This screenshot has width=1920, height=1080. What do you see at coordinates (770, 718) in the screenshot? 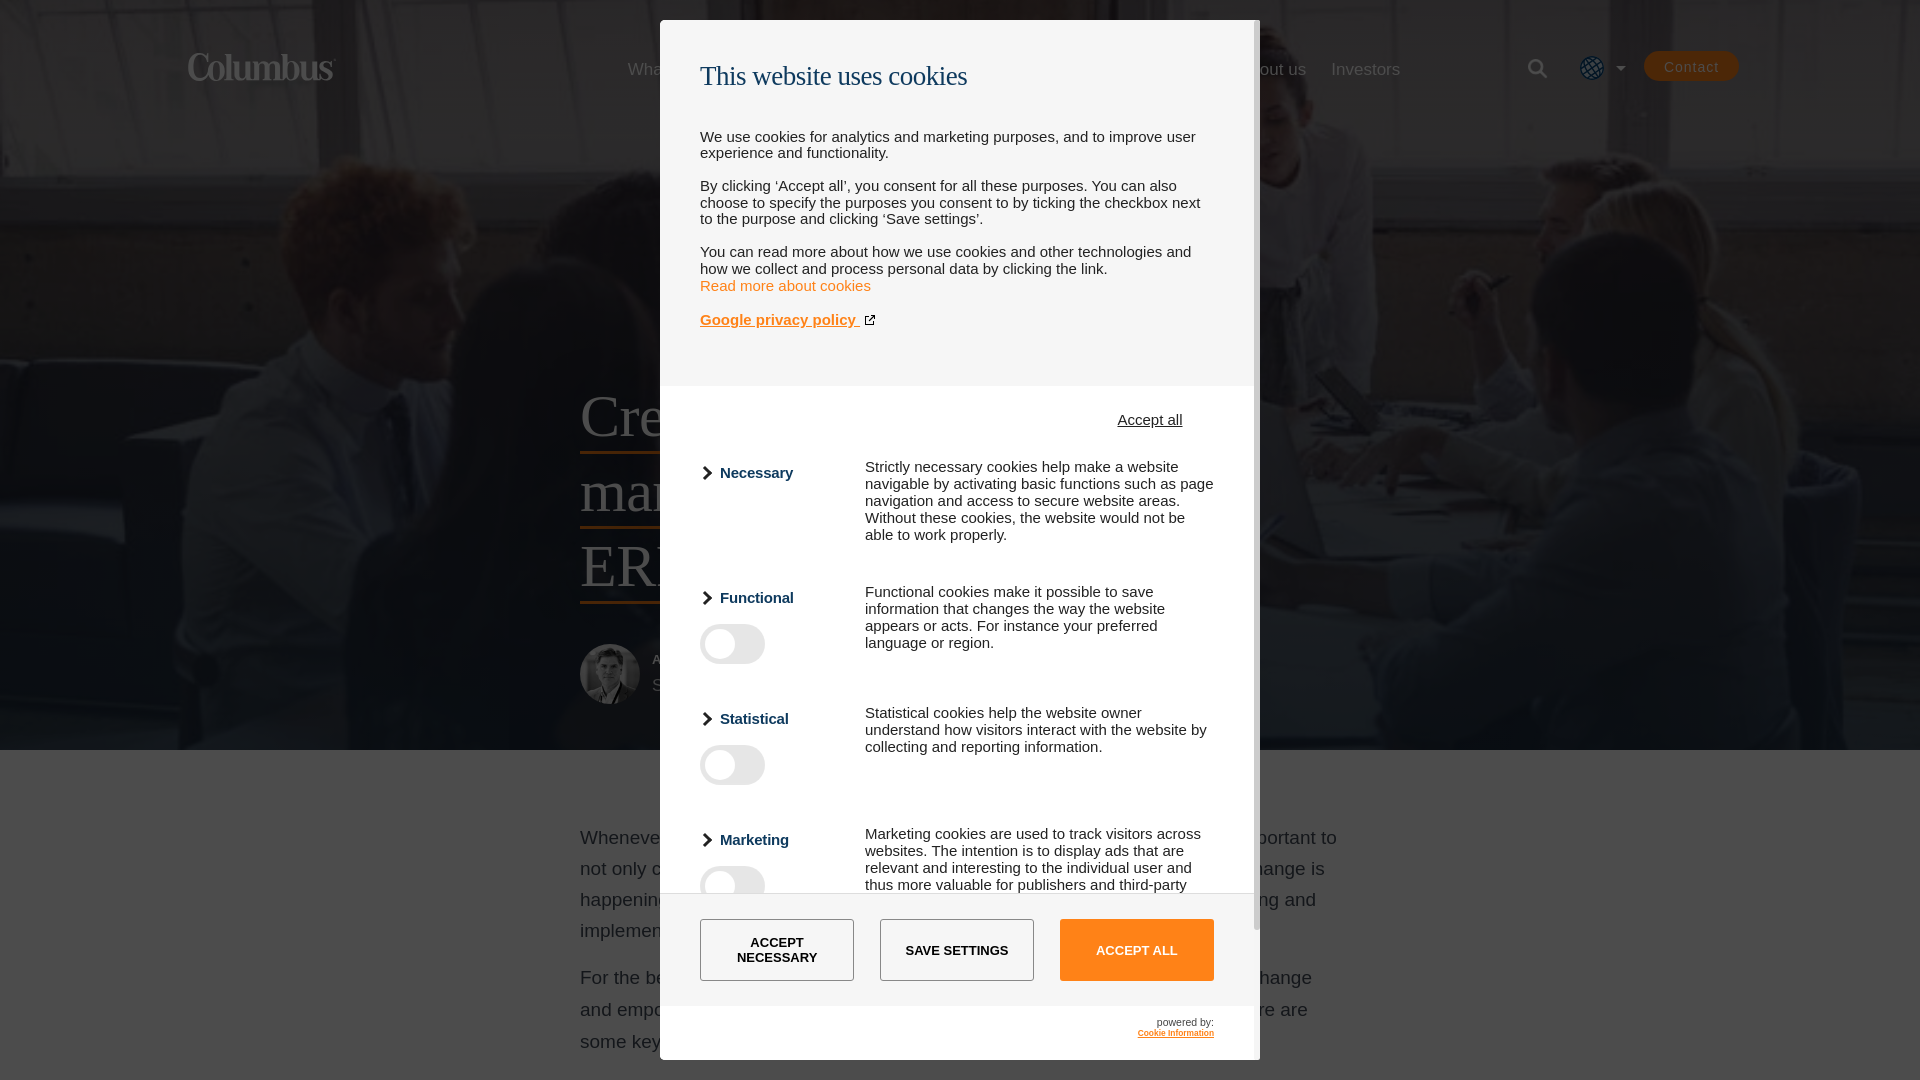
I see `Statistical` at bounding box center [770, 718].